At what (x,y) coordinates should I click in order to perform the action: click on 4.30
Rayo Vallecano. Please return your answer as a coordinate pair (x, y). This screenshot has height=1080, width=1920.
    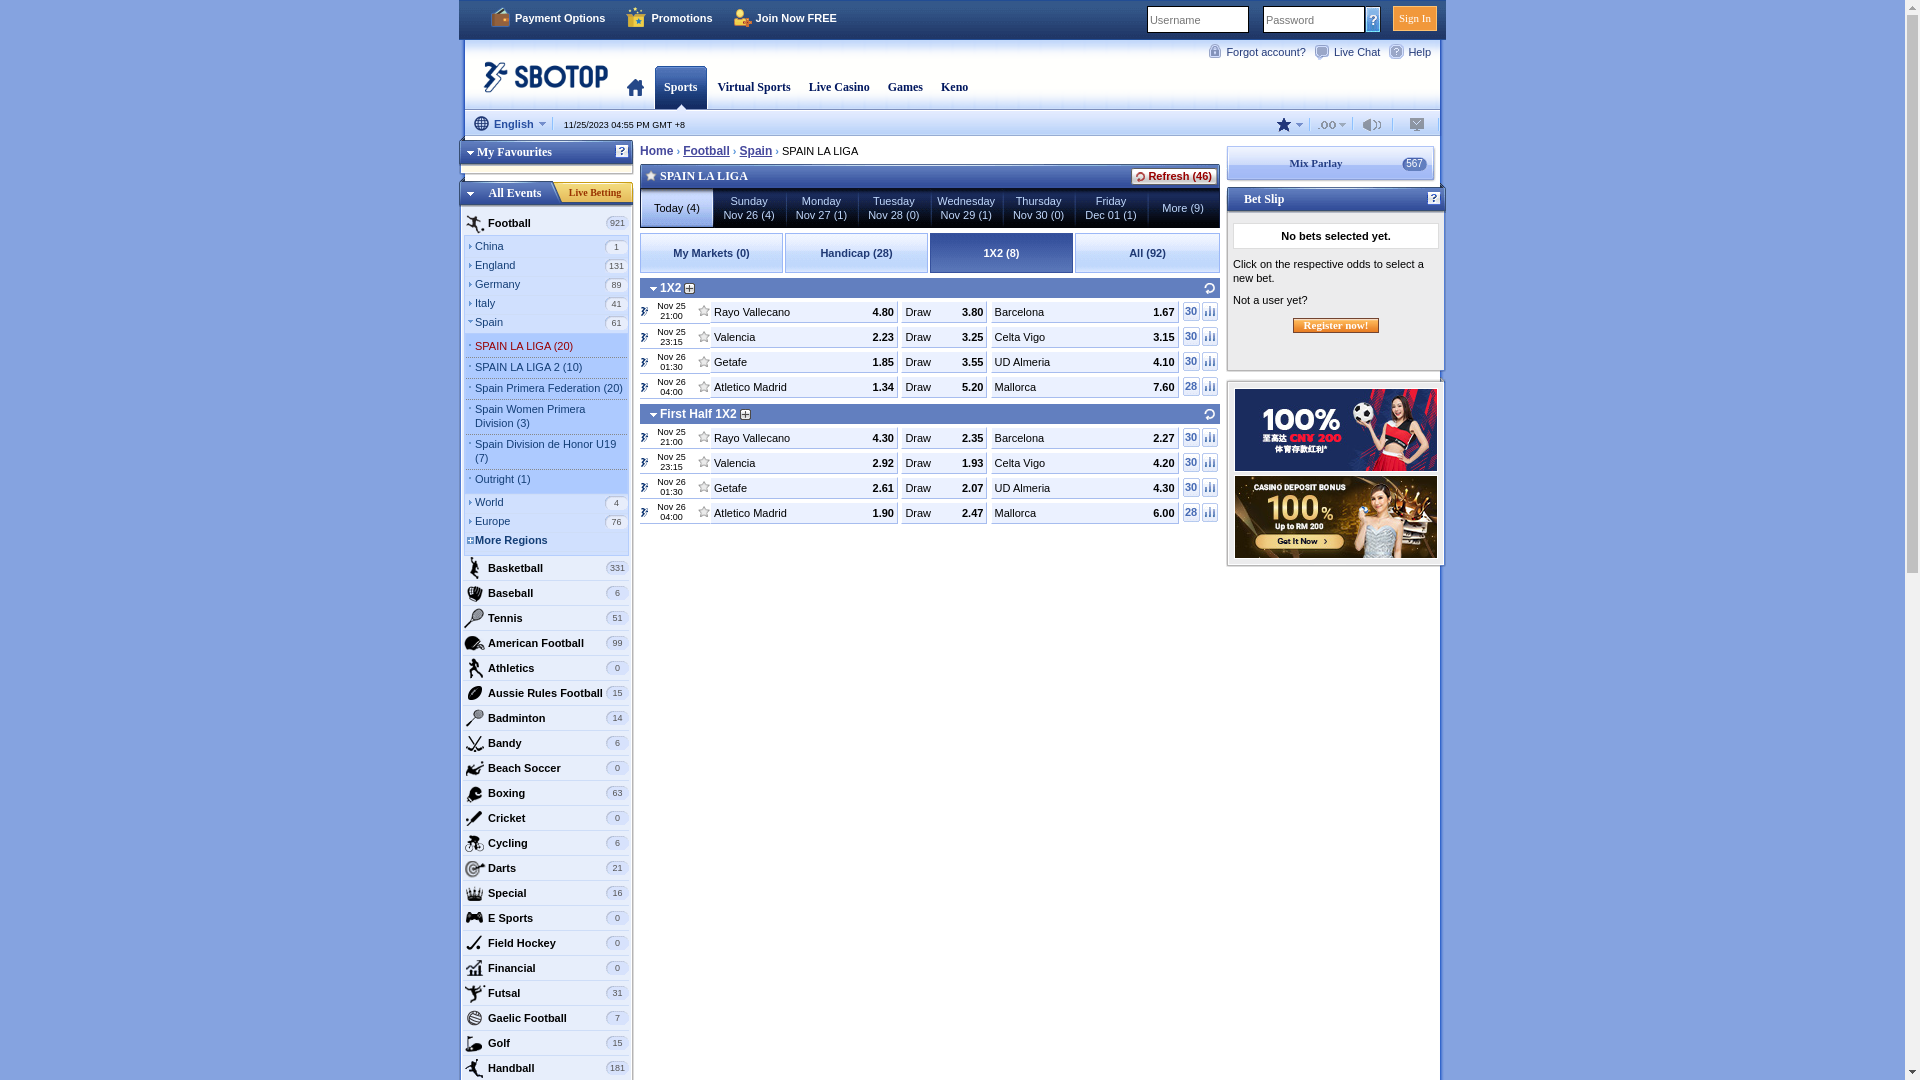
    Looking at the image, I should click on (804, 437).